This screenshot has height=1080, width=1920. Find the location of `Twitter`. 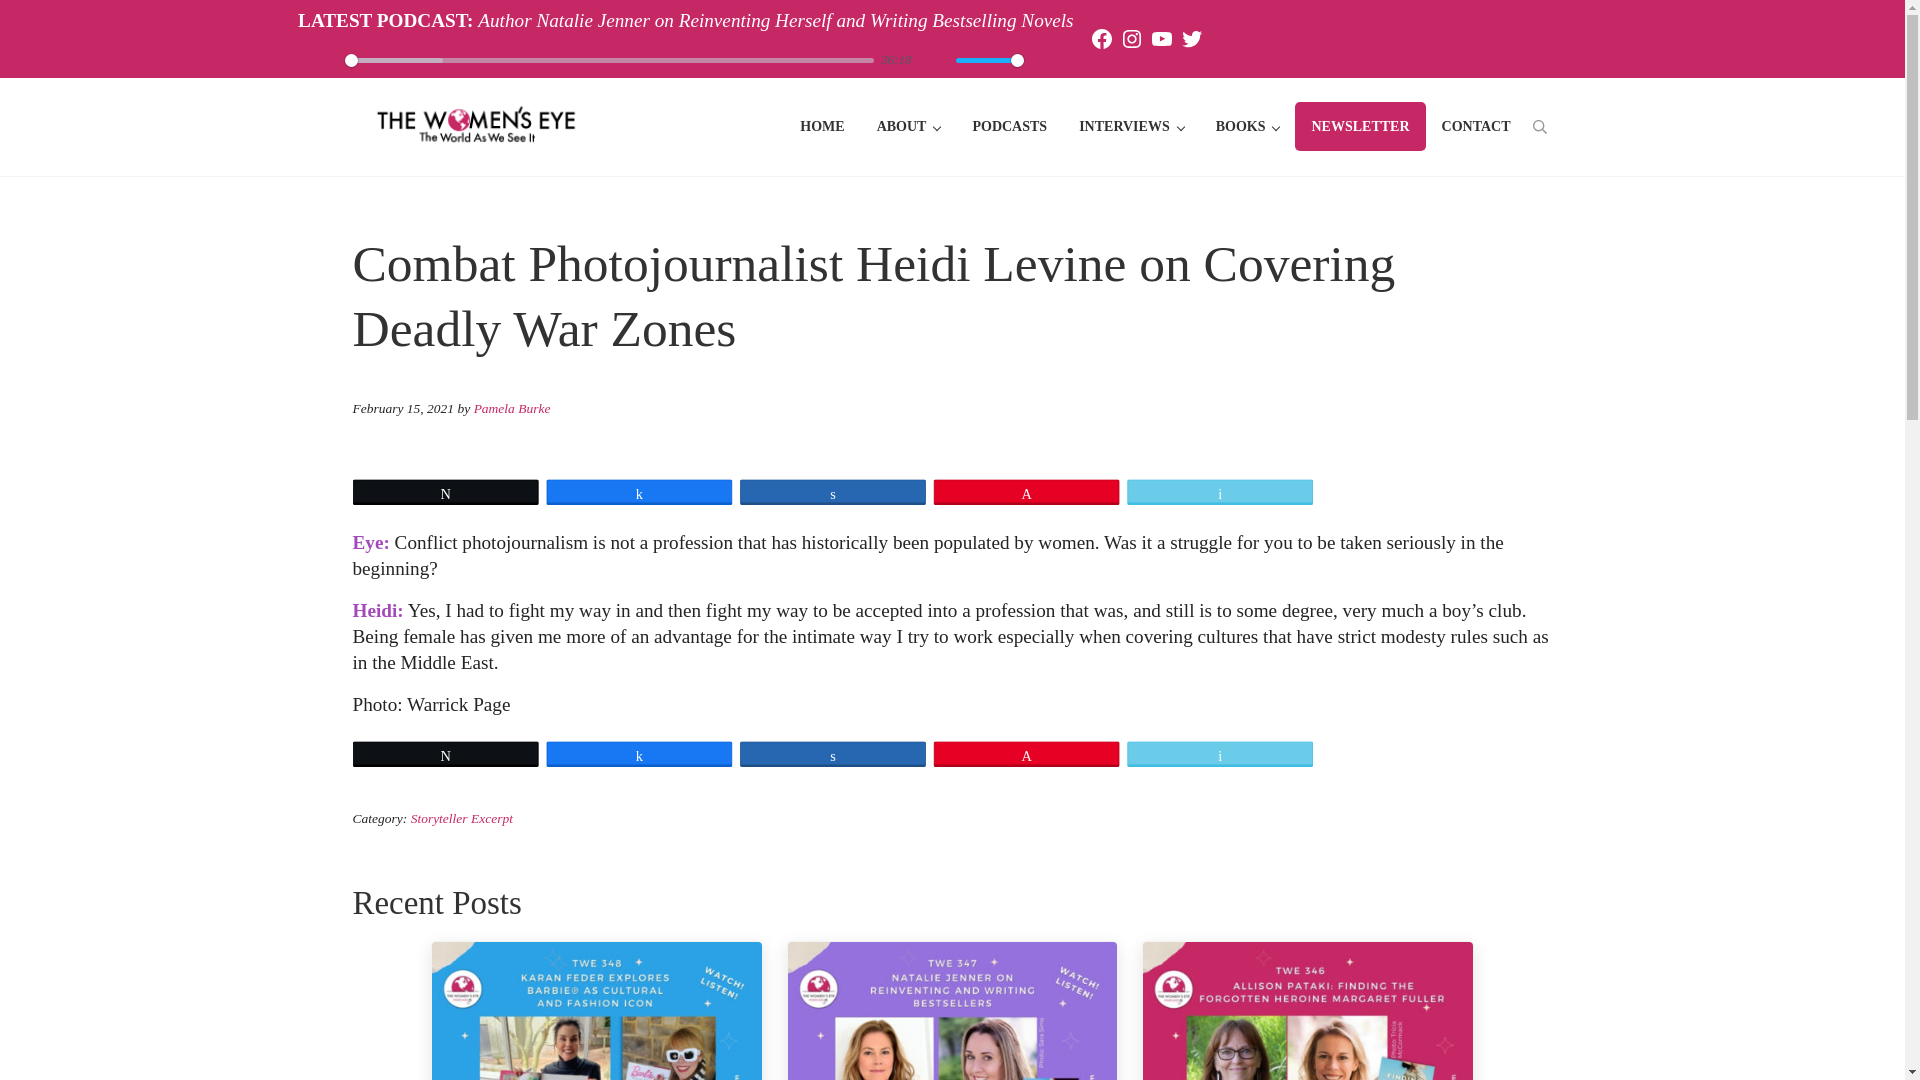

Twitter is located at coordinates (1192, 38).